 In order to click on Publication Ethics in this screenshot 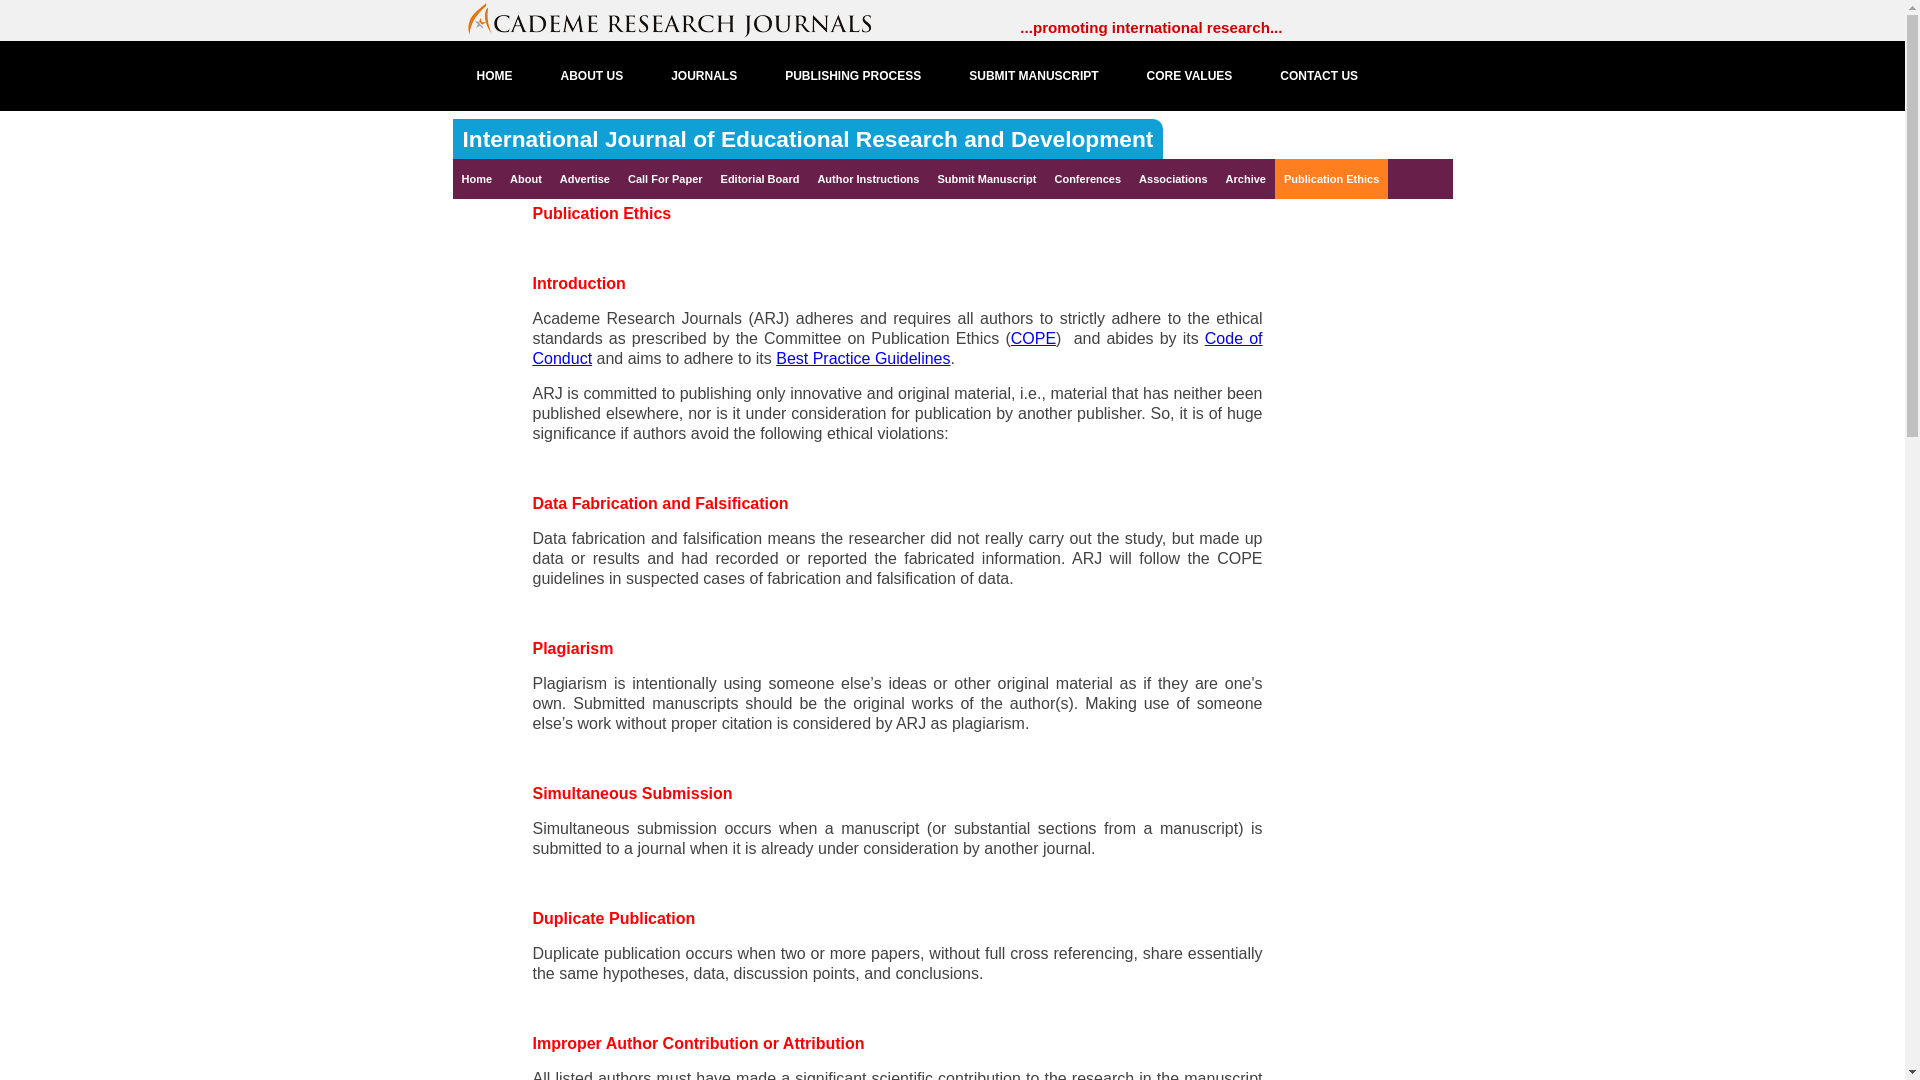, I will do `click(1331, 178)`.